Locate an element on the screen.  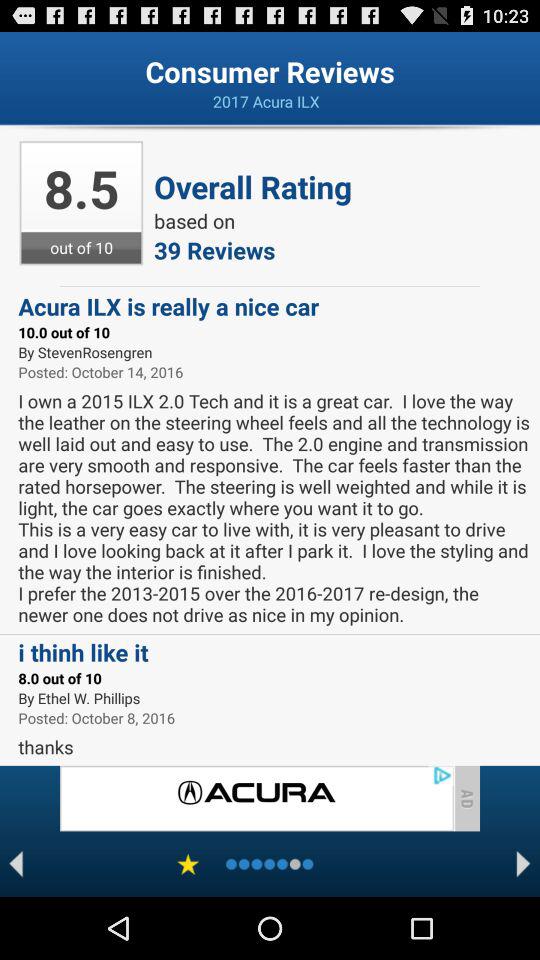
see other options is located at coordinates (524, 864).